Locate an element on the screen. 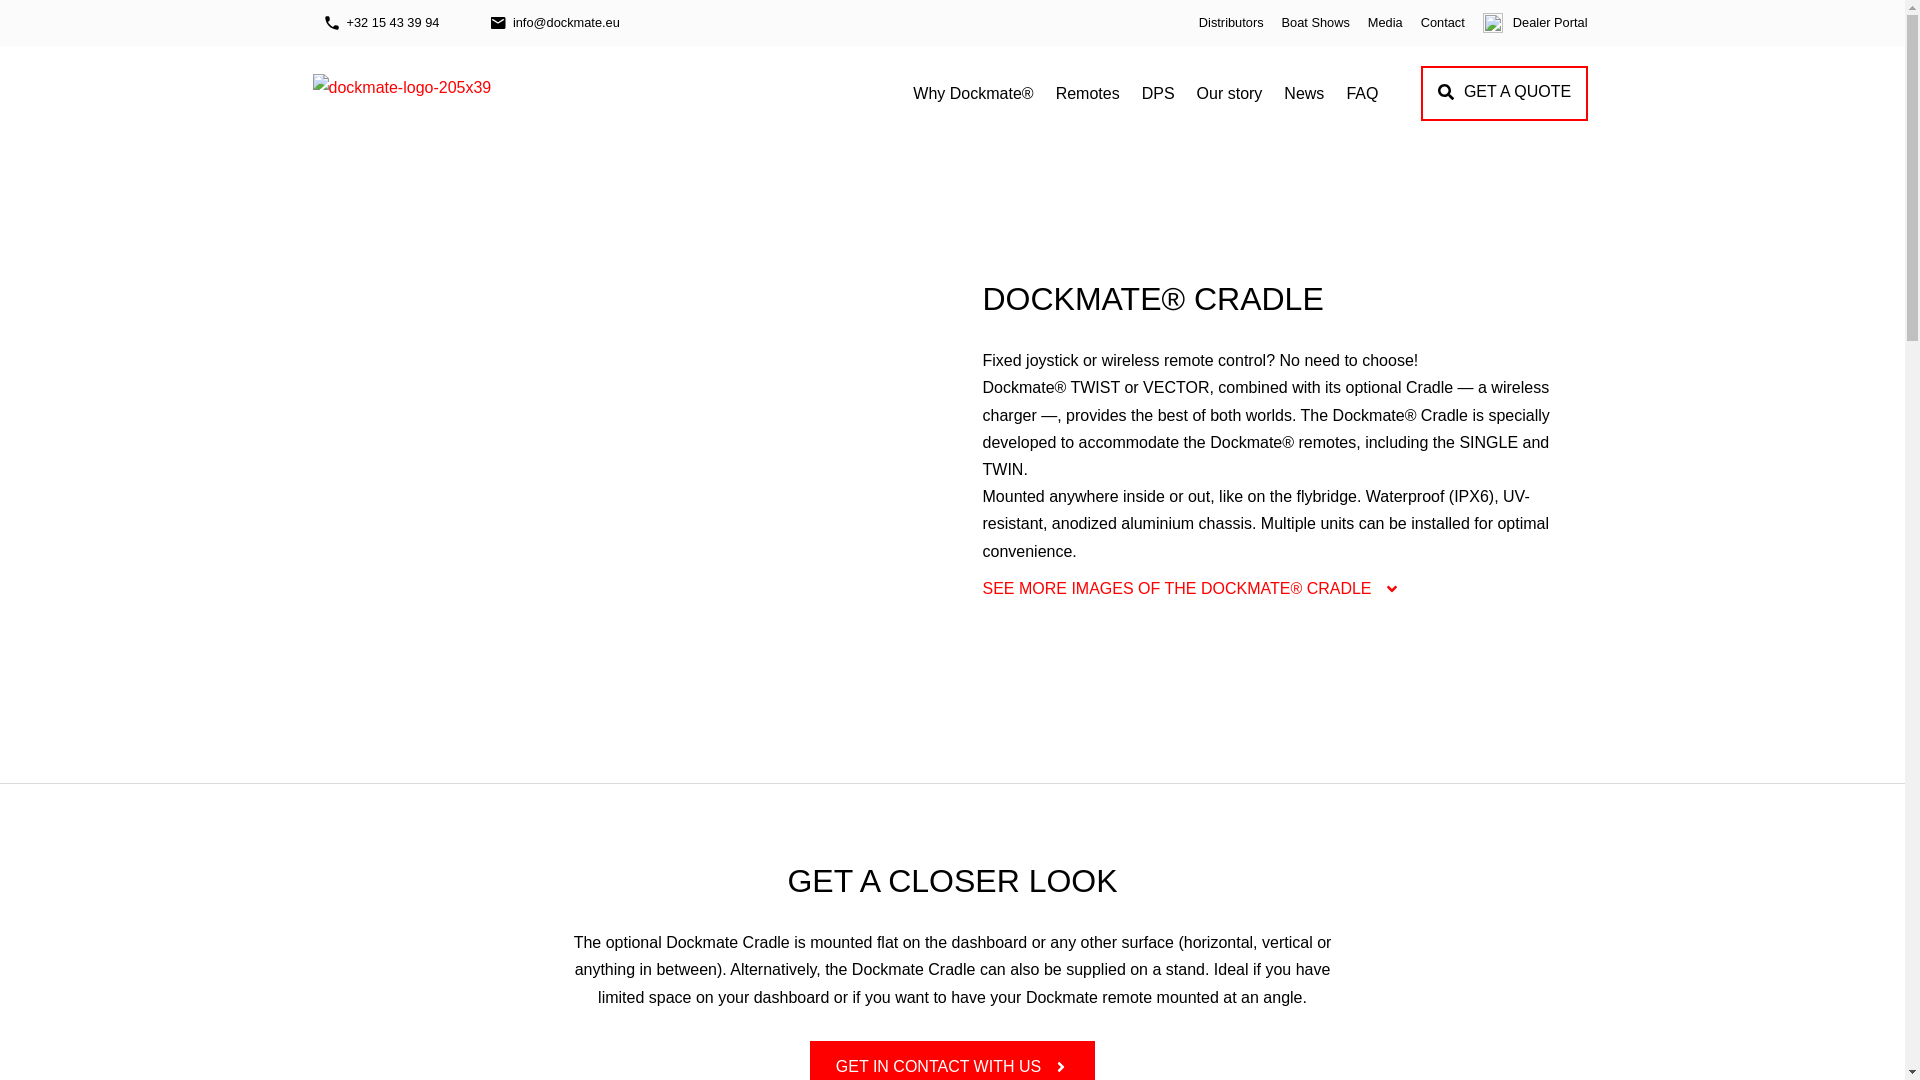  News is located at coordinates (1303, 92).